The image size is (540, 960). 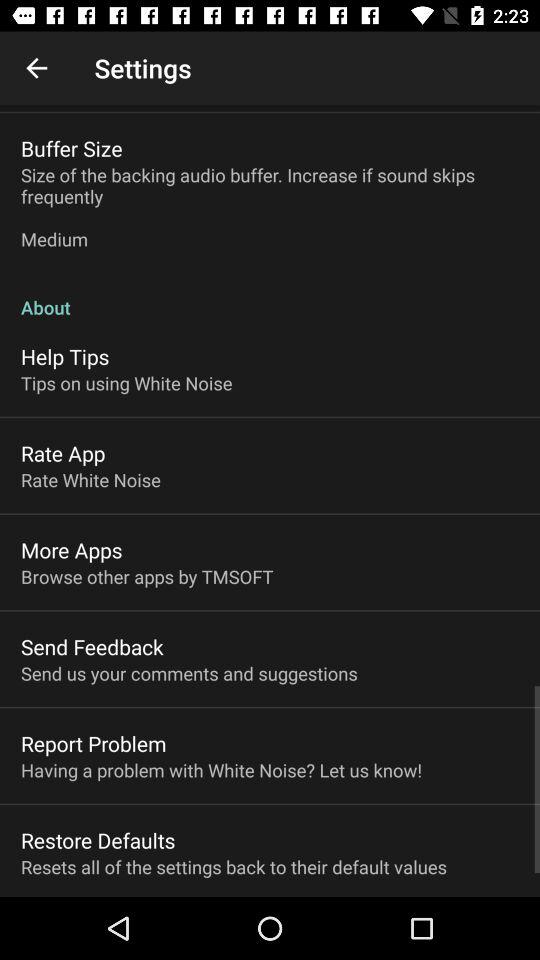 I want to click on press item above the buffer size item, so click(x=36, y=68).